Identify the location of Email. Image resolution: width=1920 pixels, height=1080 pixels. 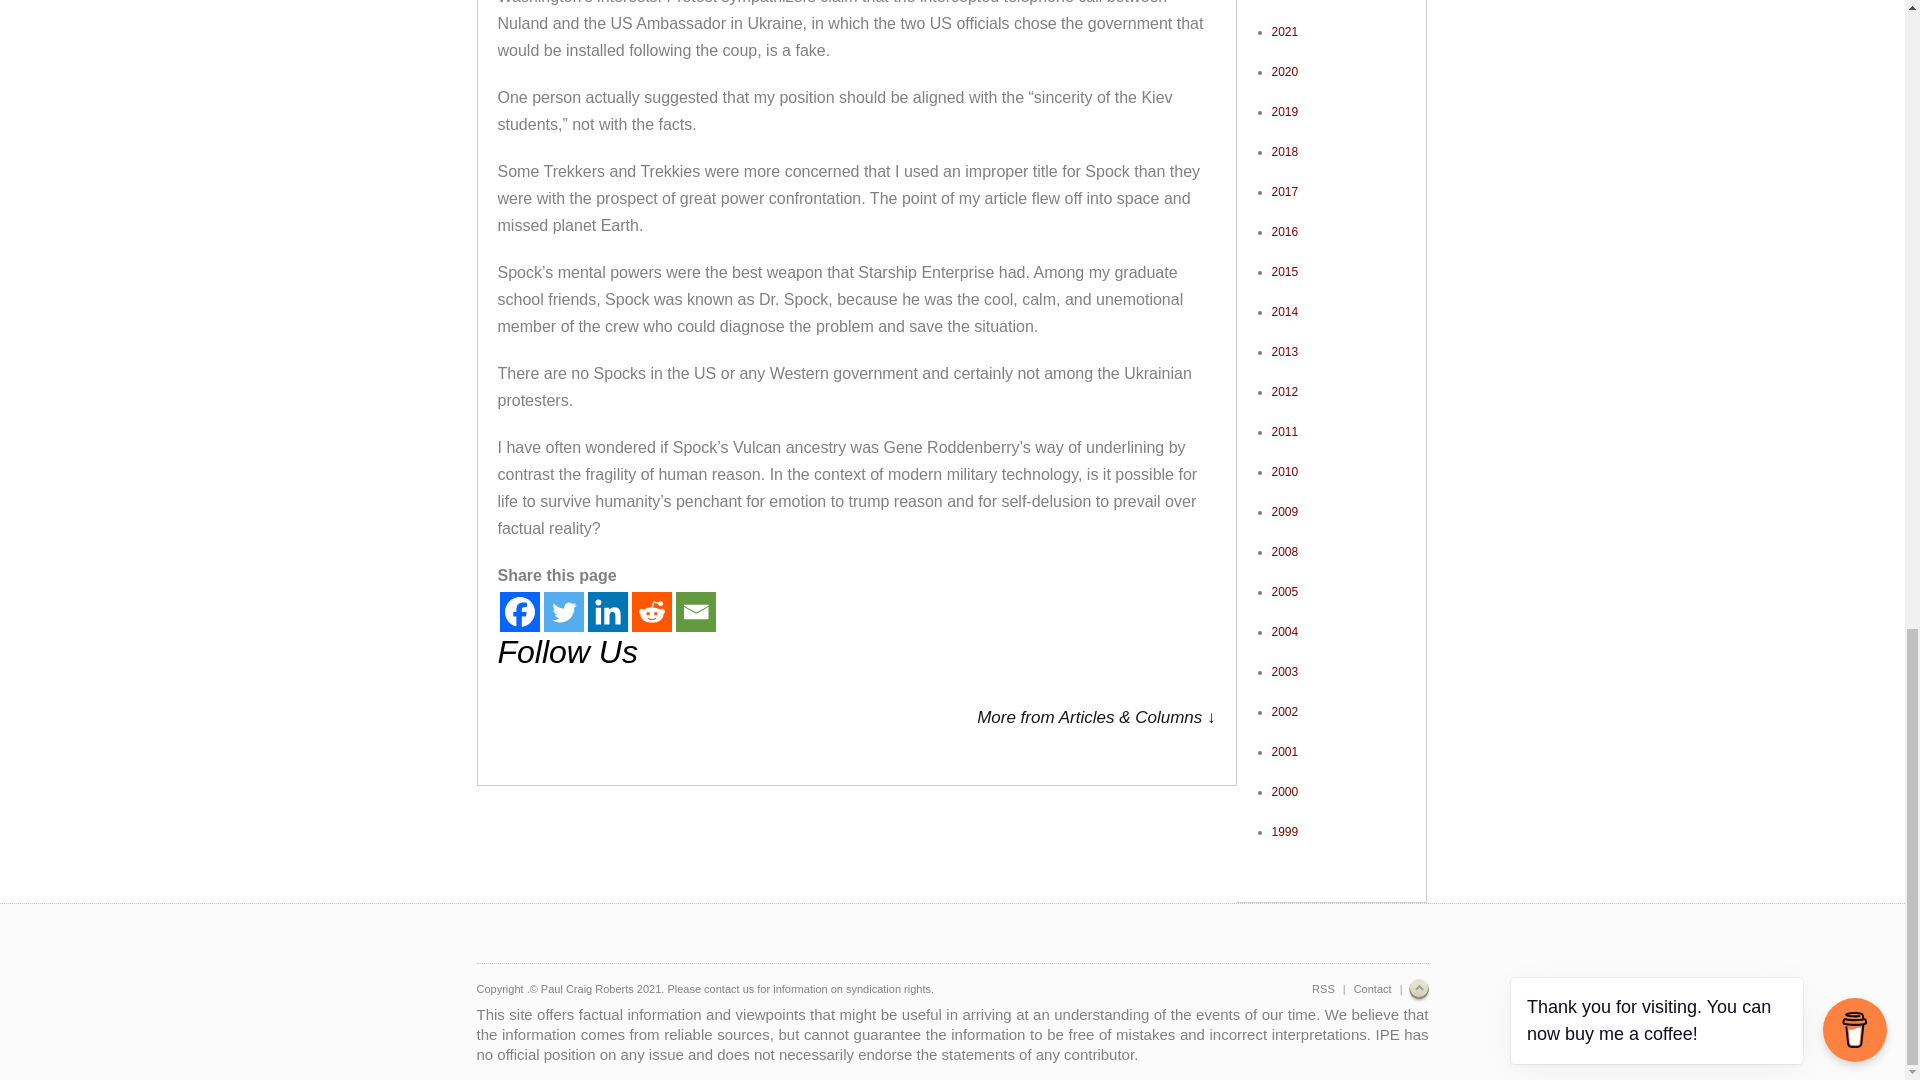
(696, 611).